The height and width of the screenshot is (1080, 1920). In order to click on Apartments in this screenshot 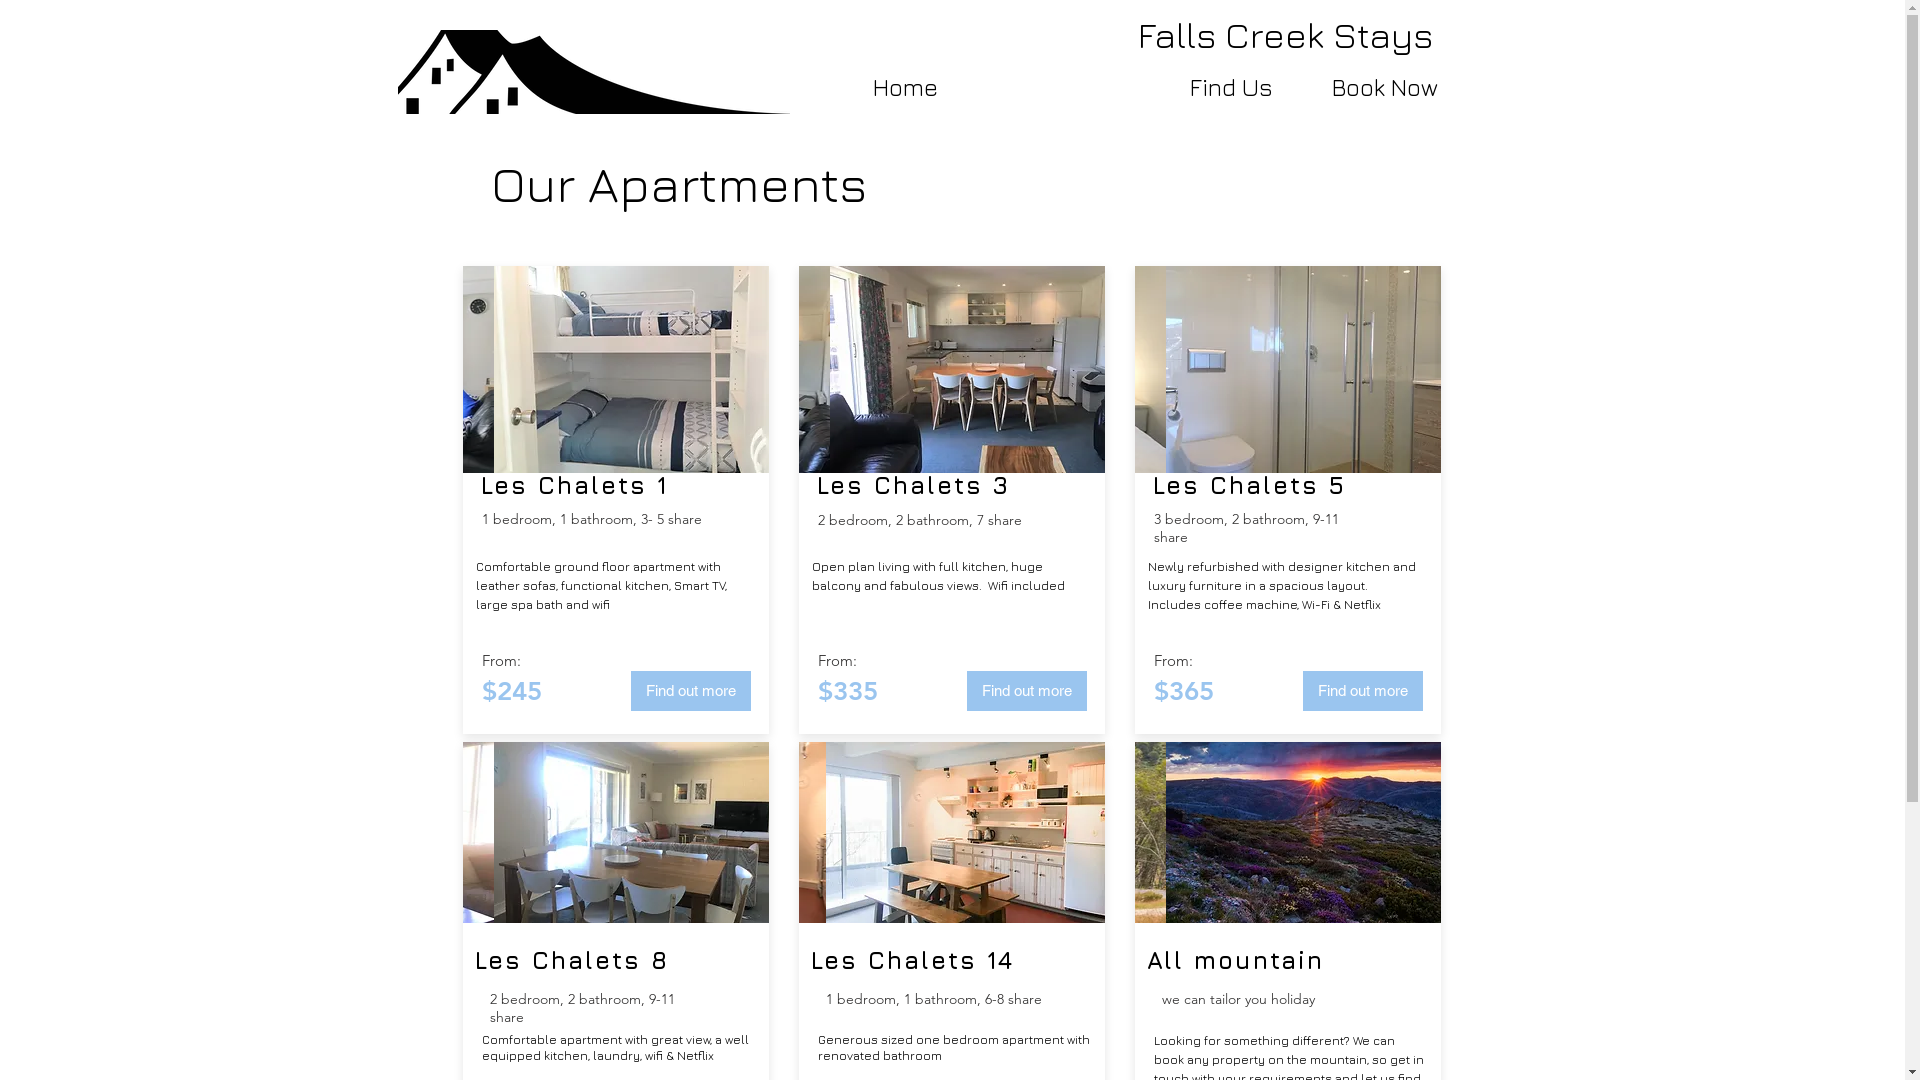, I will do `click(1064, 88)`.